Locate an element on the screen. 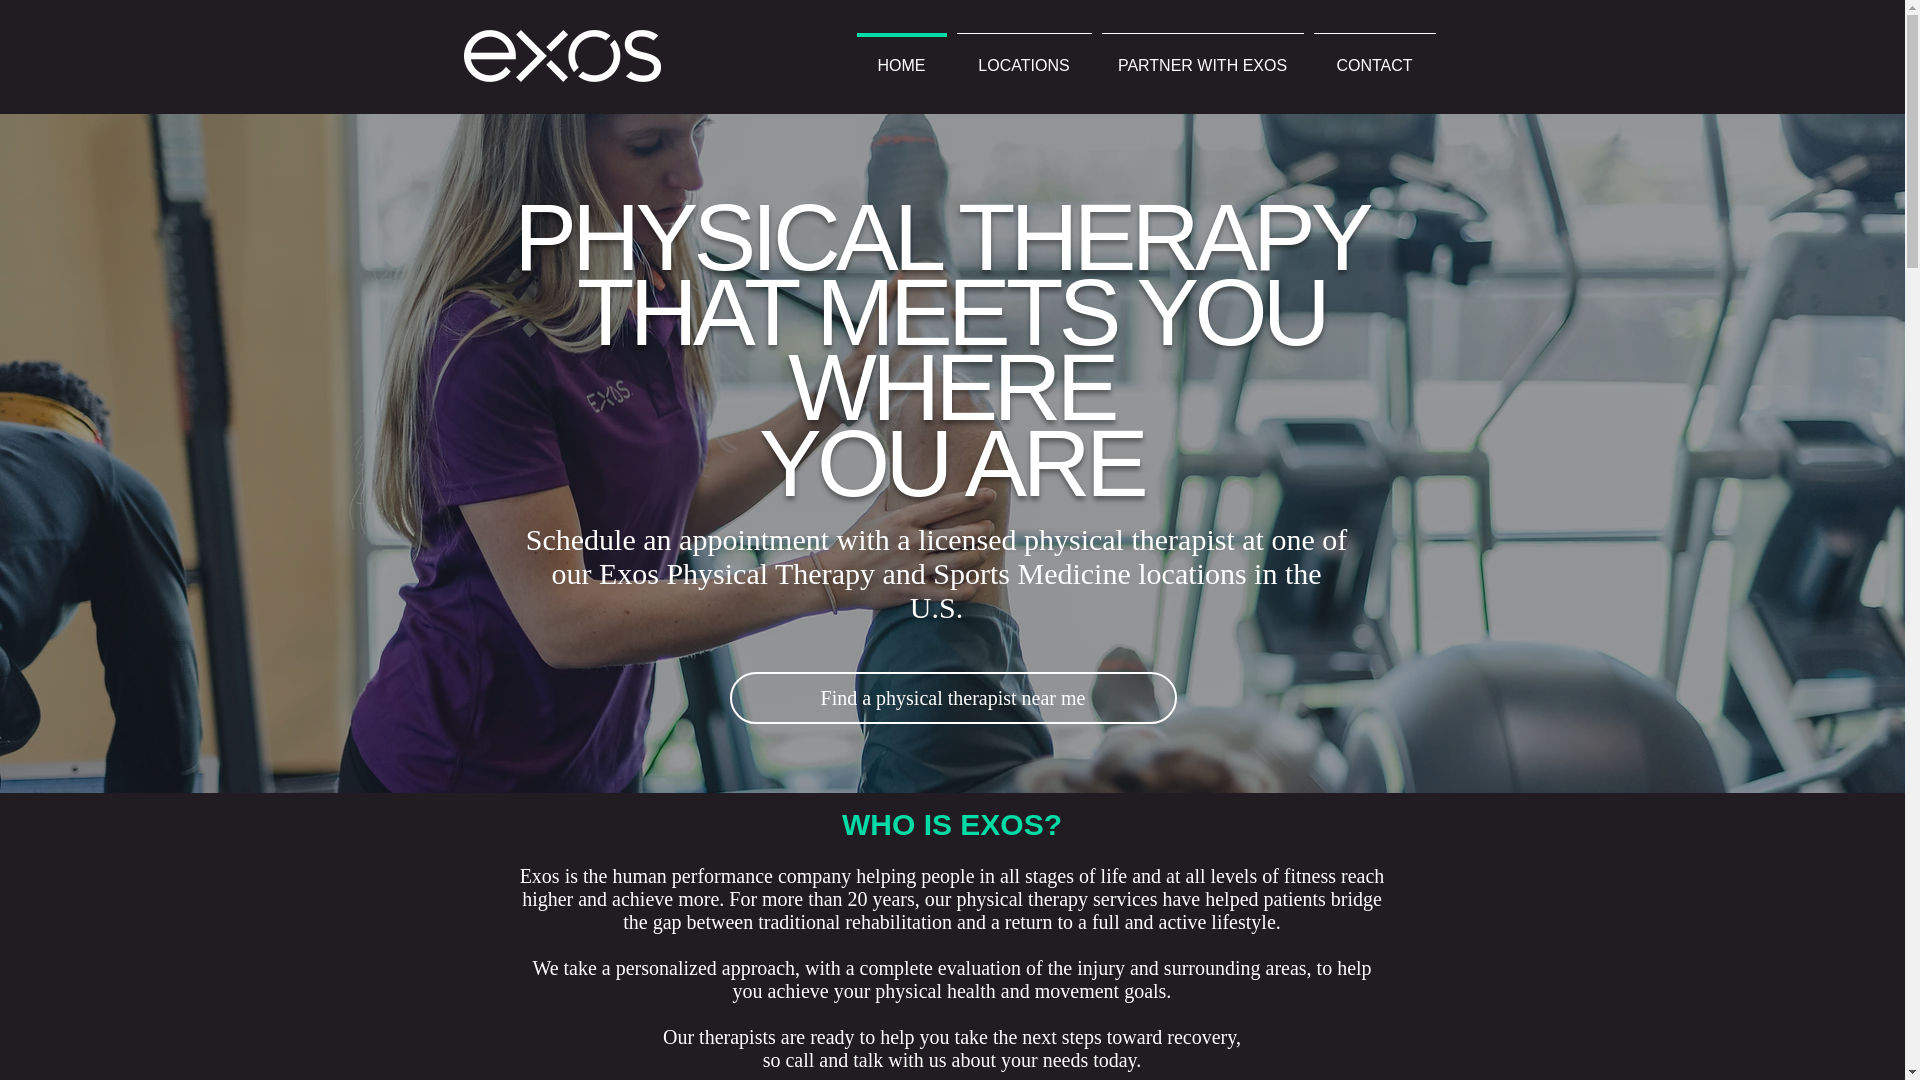 This screenshot has width=1920, height=1080. CONTACT is located at coordinates (1374, 56).